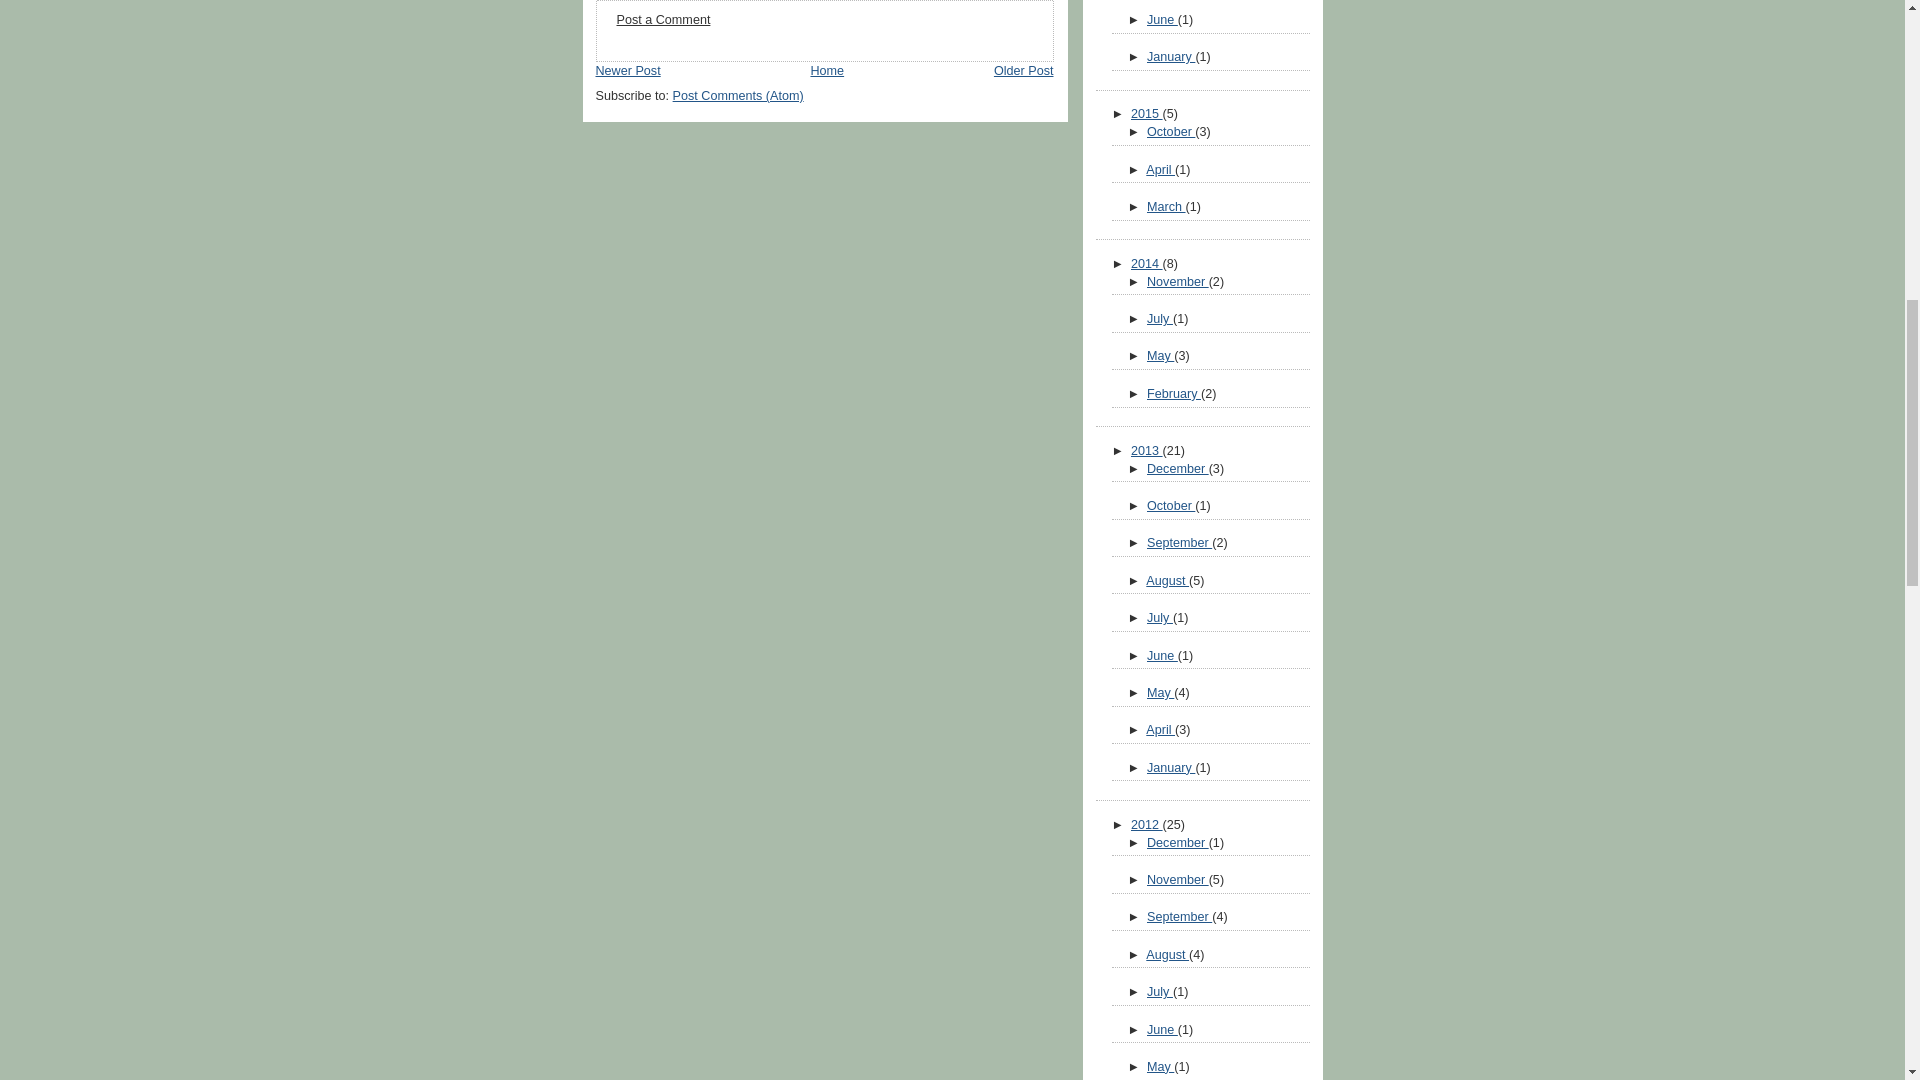 This screenshot has height=1080, width=1920. Describe the element at coordinates (1170, 132) in the screenshot. I see `October` at that location.